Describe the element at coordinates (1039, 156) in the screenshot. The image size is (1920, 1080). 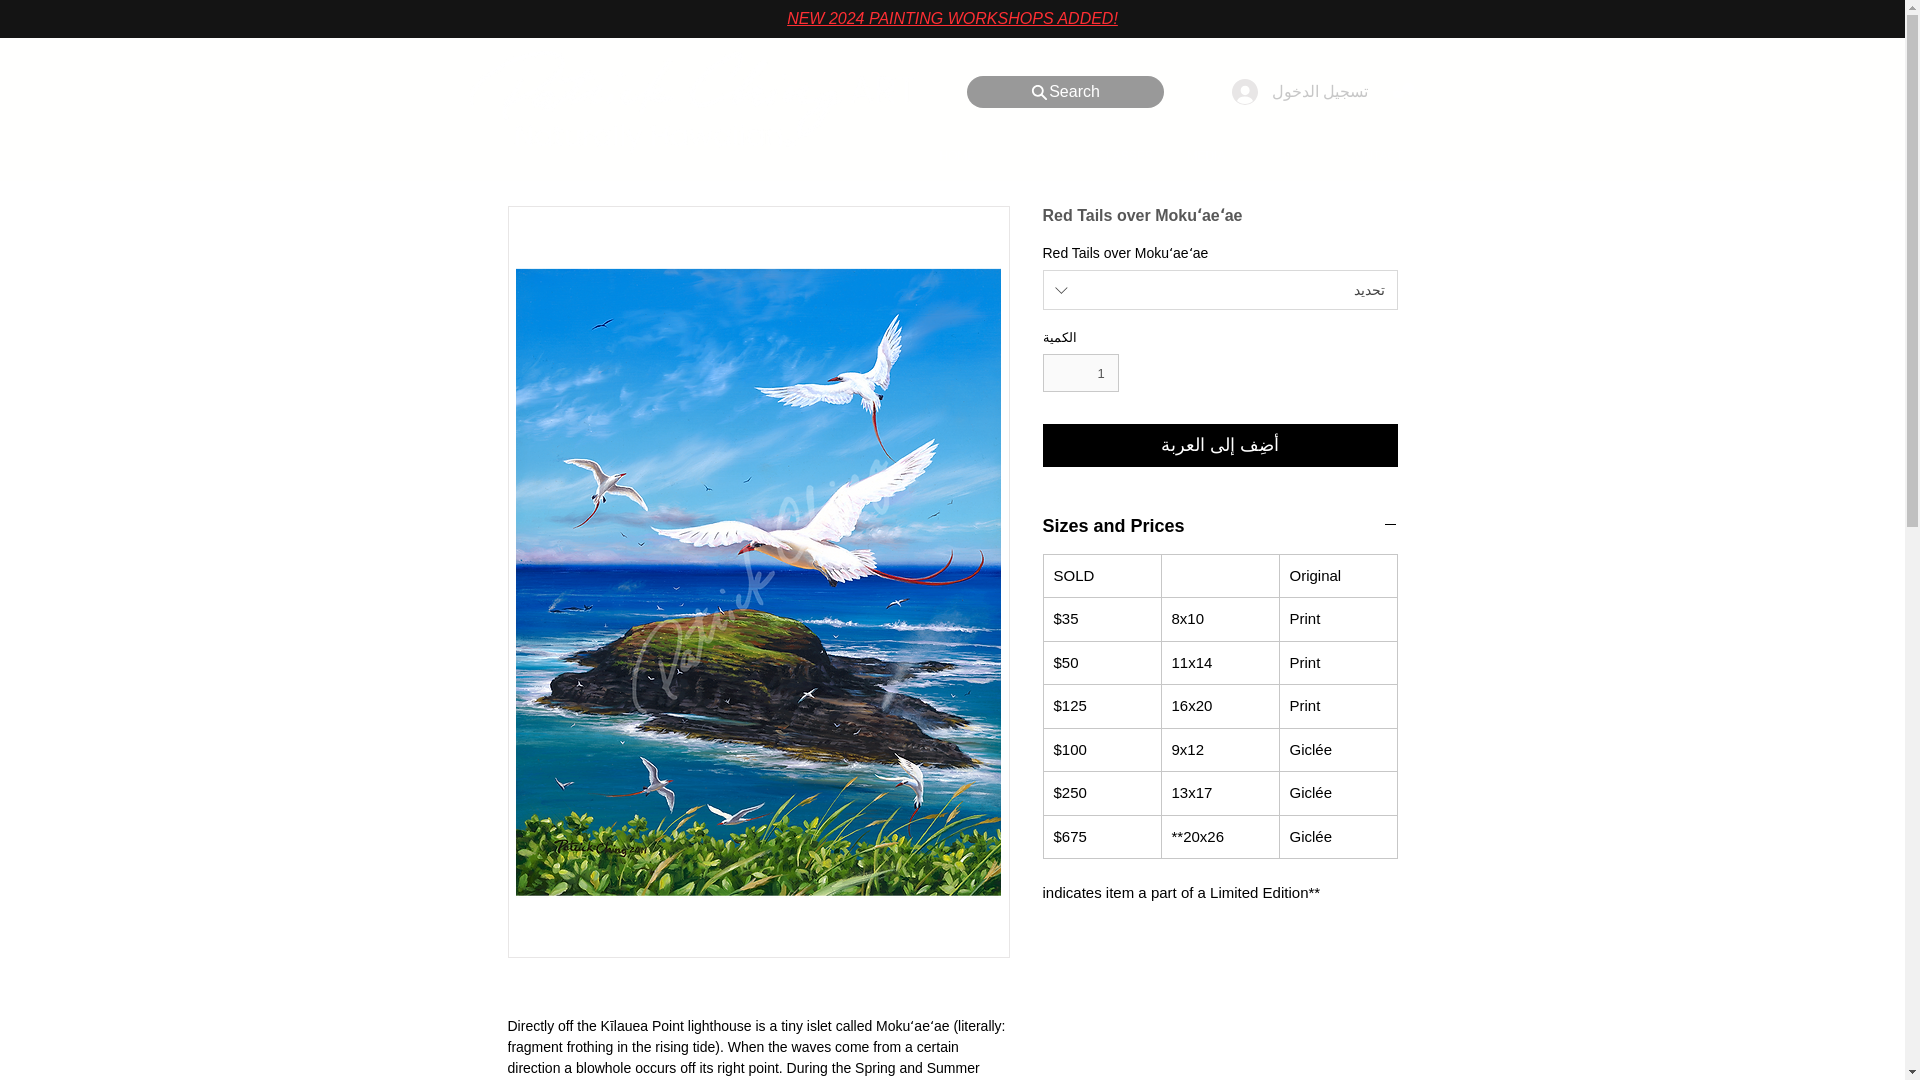
I see `ART` at that location.